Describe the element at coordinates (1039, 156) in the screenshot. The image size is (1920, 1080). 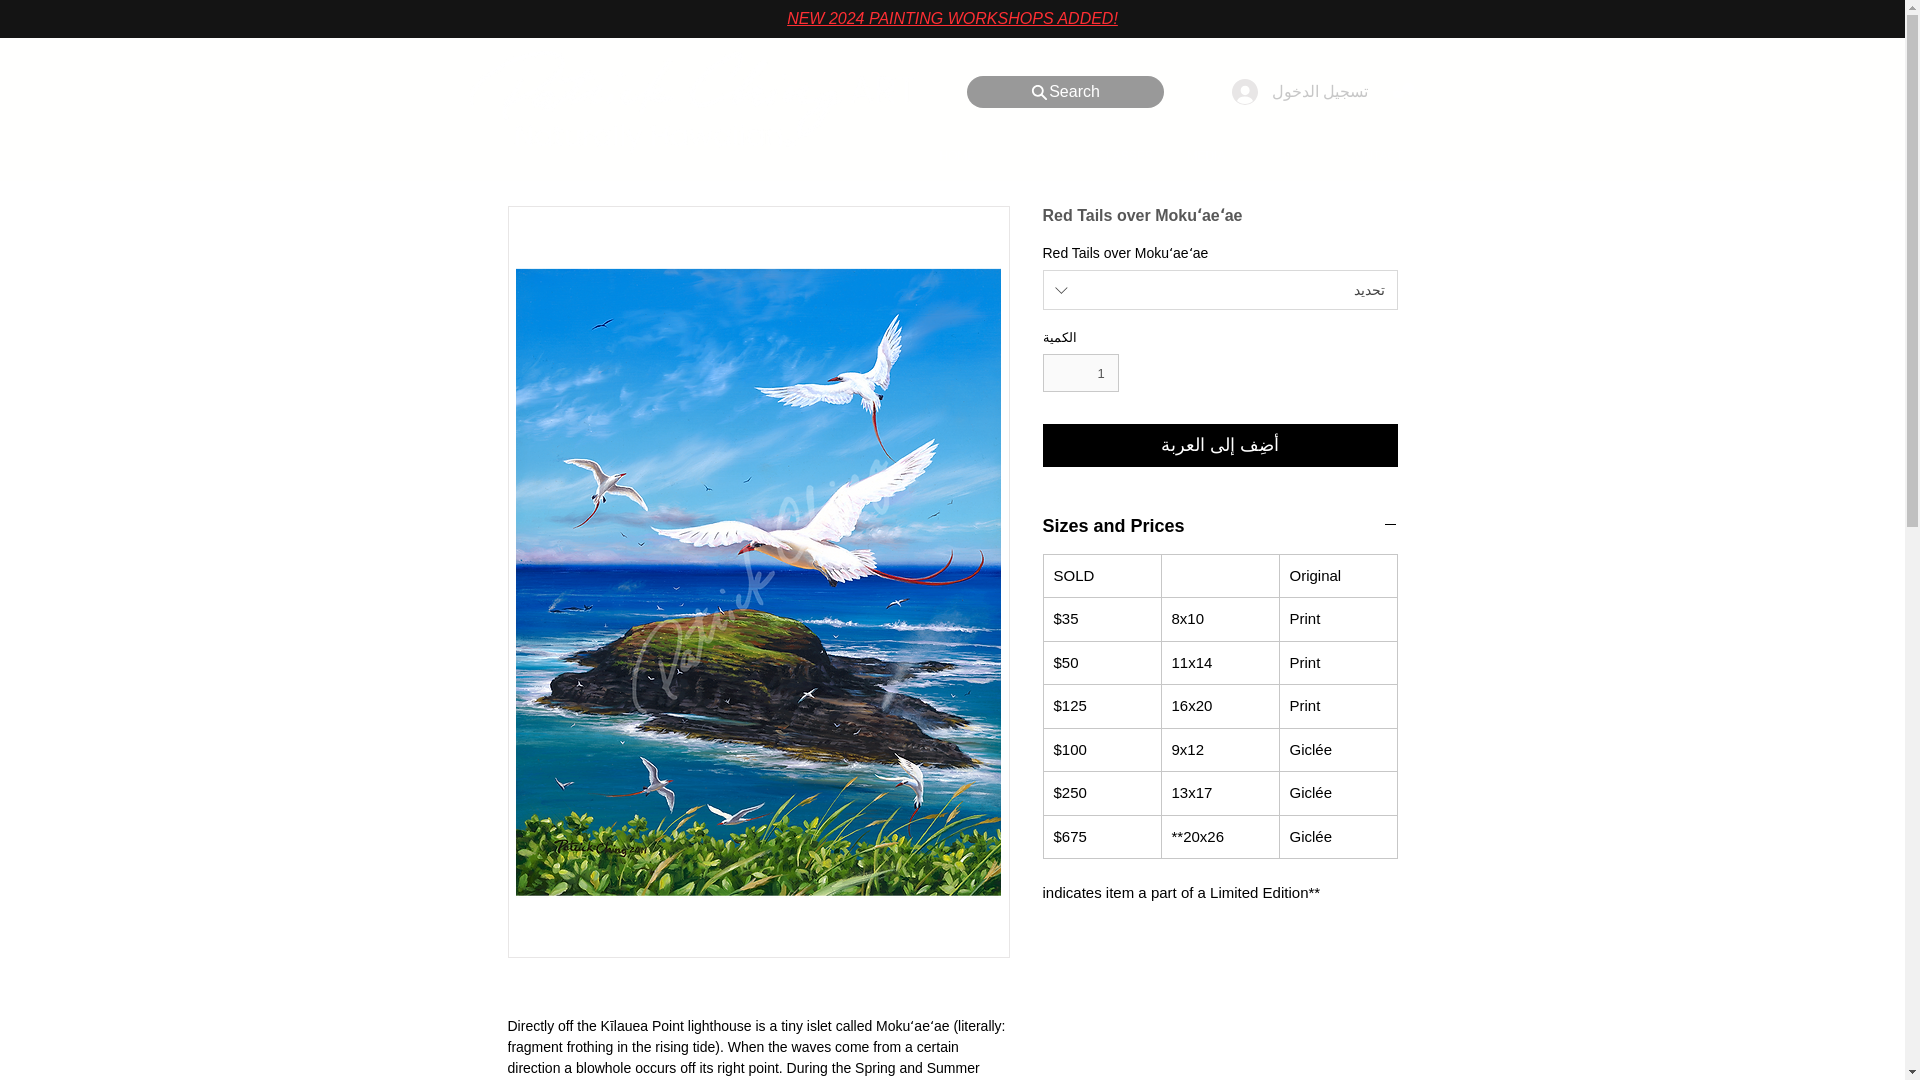
I see `ART` at that location.